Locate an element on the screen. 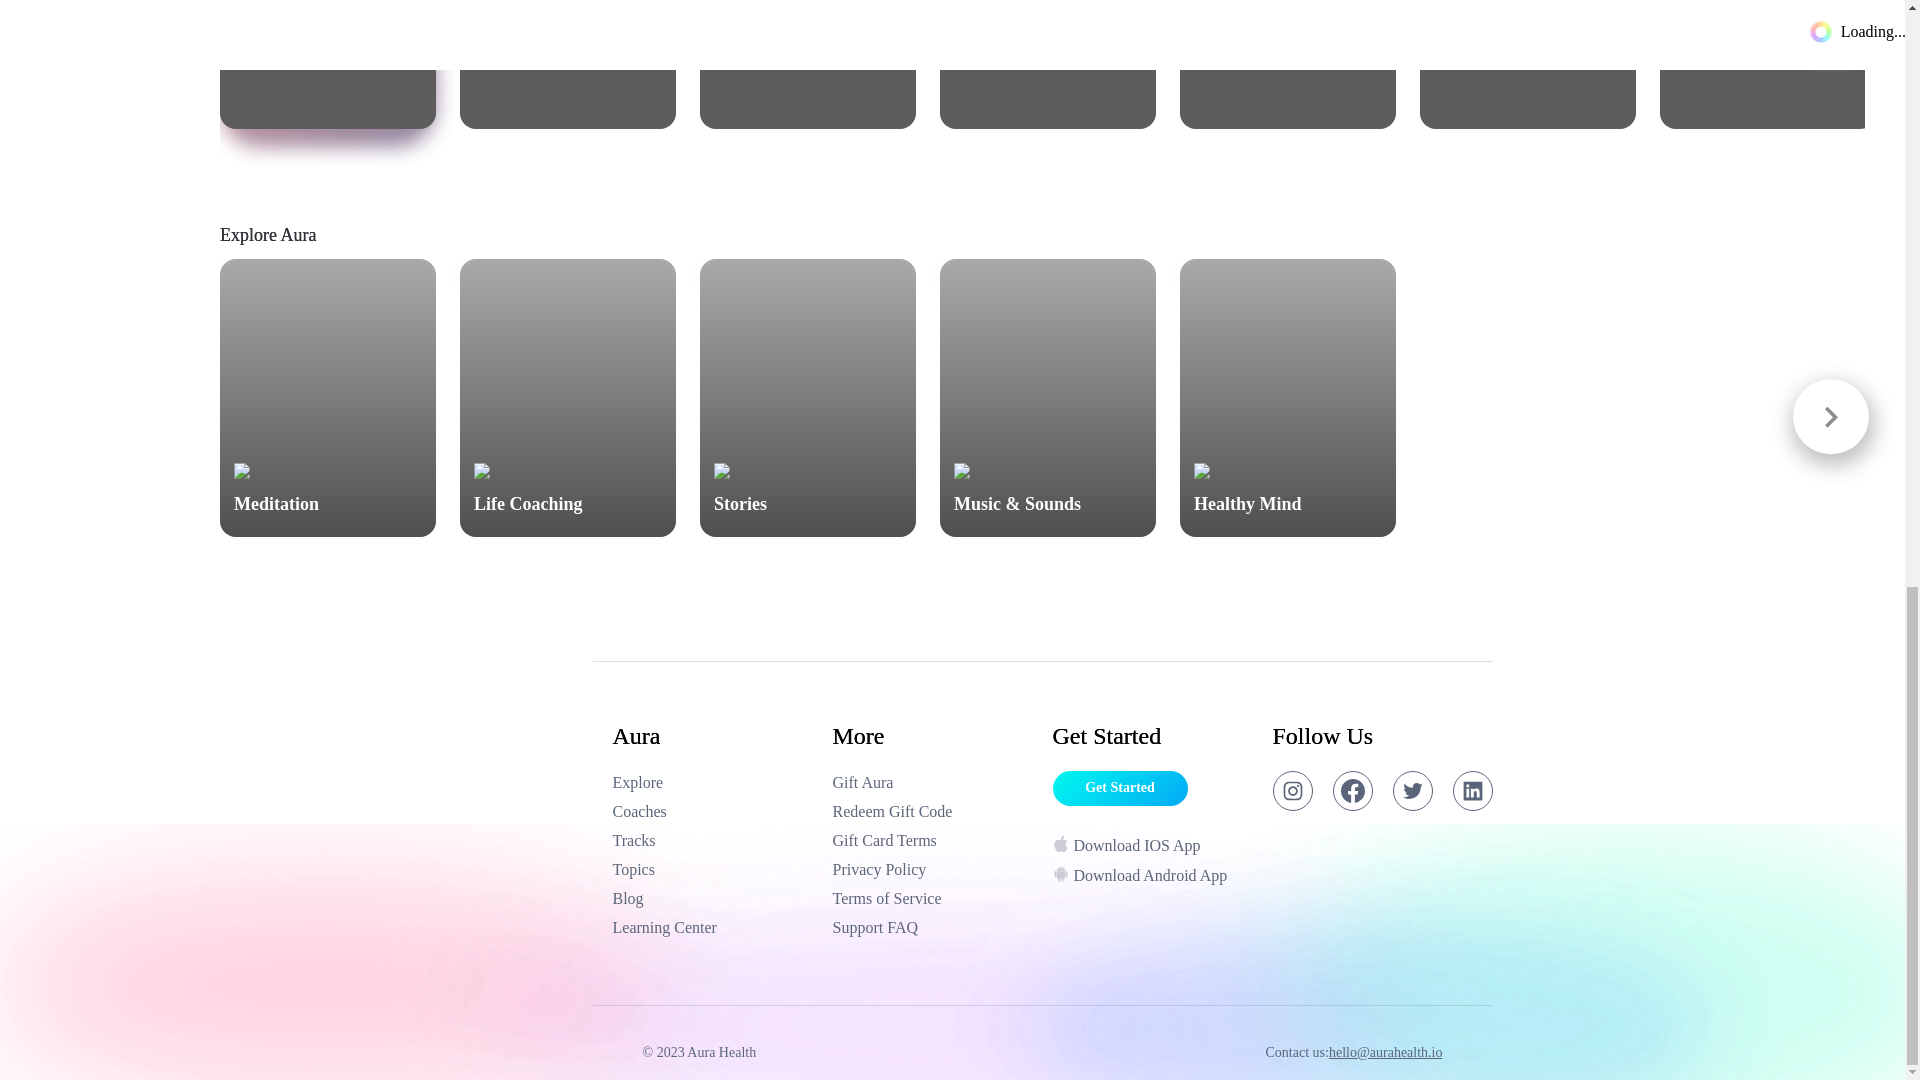 This screenshot has height=1080, width=1920. Topics is located at coordinates (328, 64).